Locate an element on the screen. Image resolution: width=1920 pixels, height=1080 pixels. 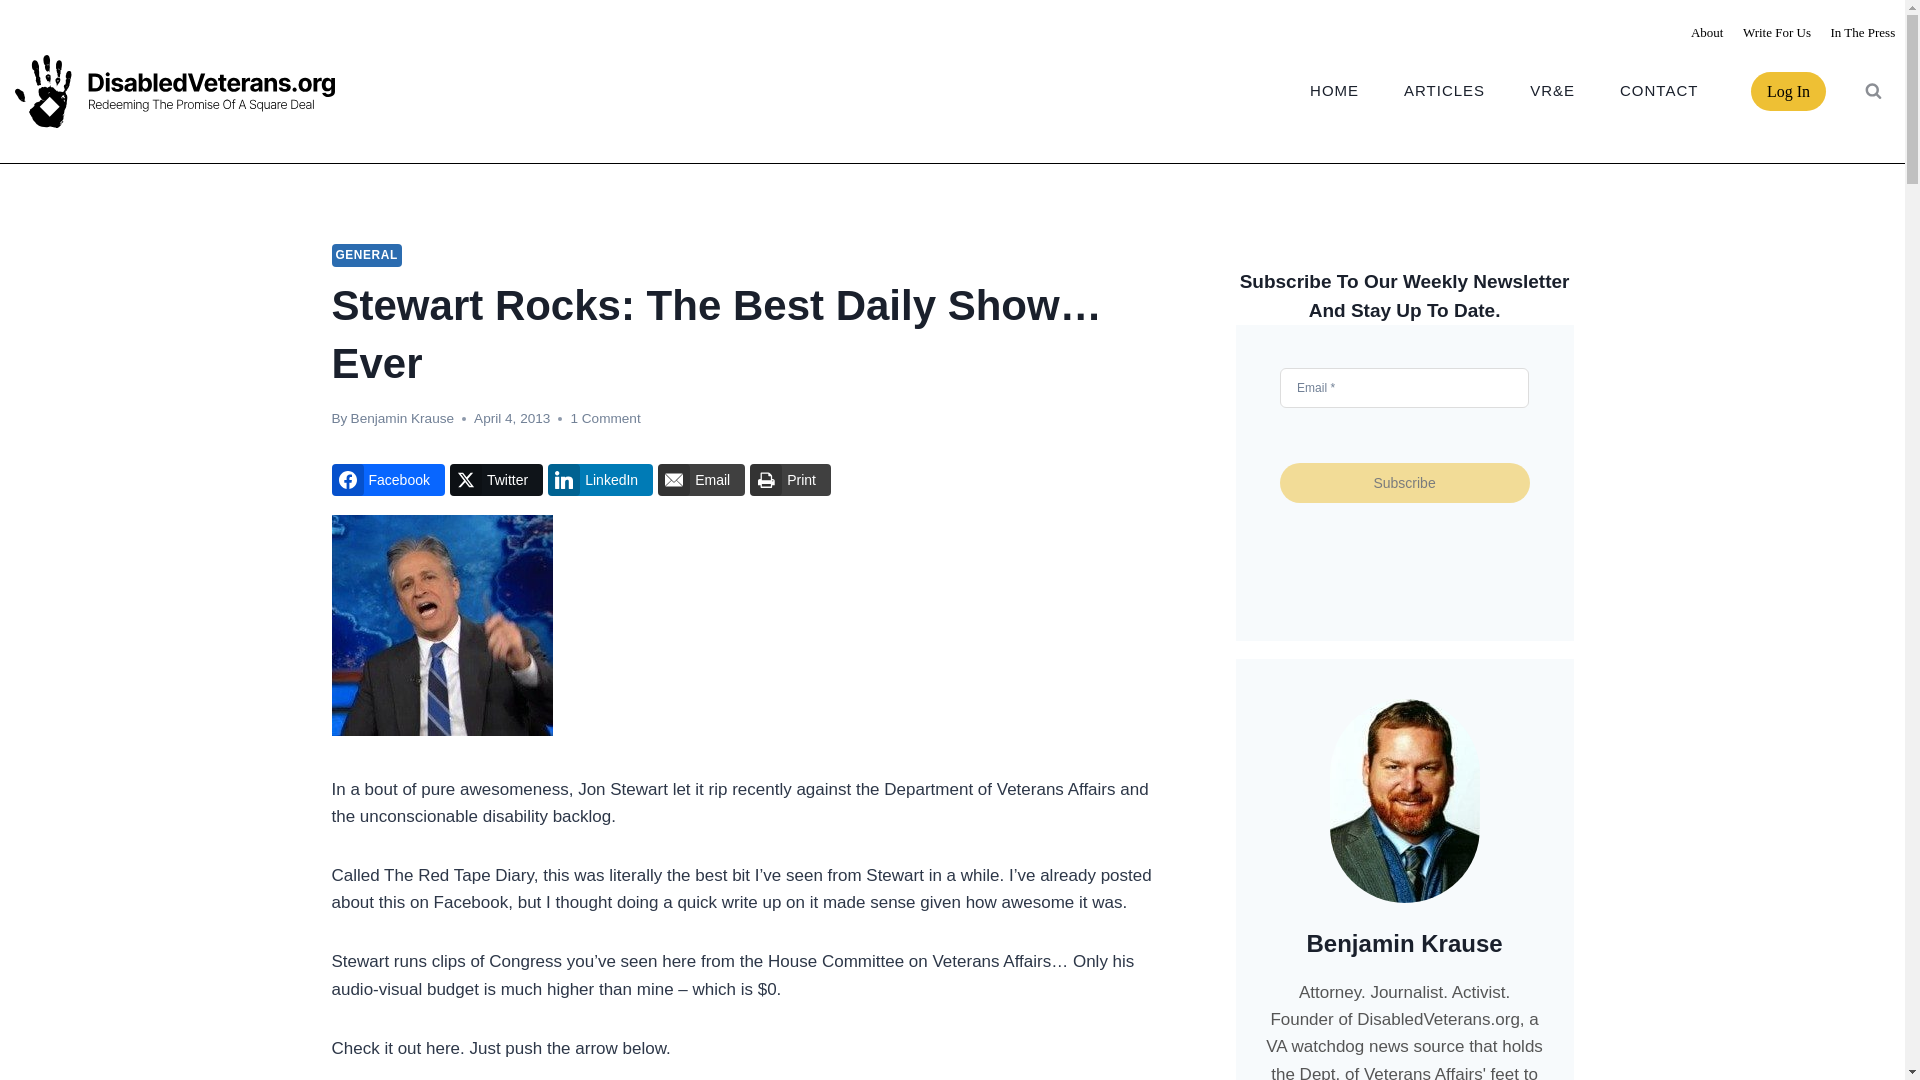
Print is located at coordinates (790, 480).